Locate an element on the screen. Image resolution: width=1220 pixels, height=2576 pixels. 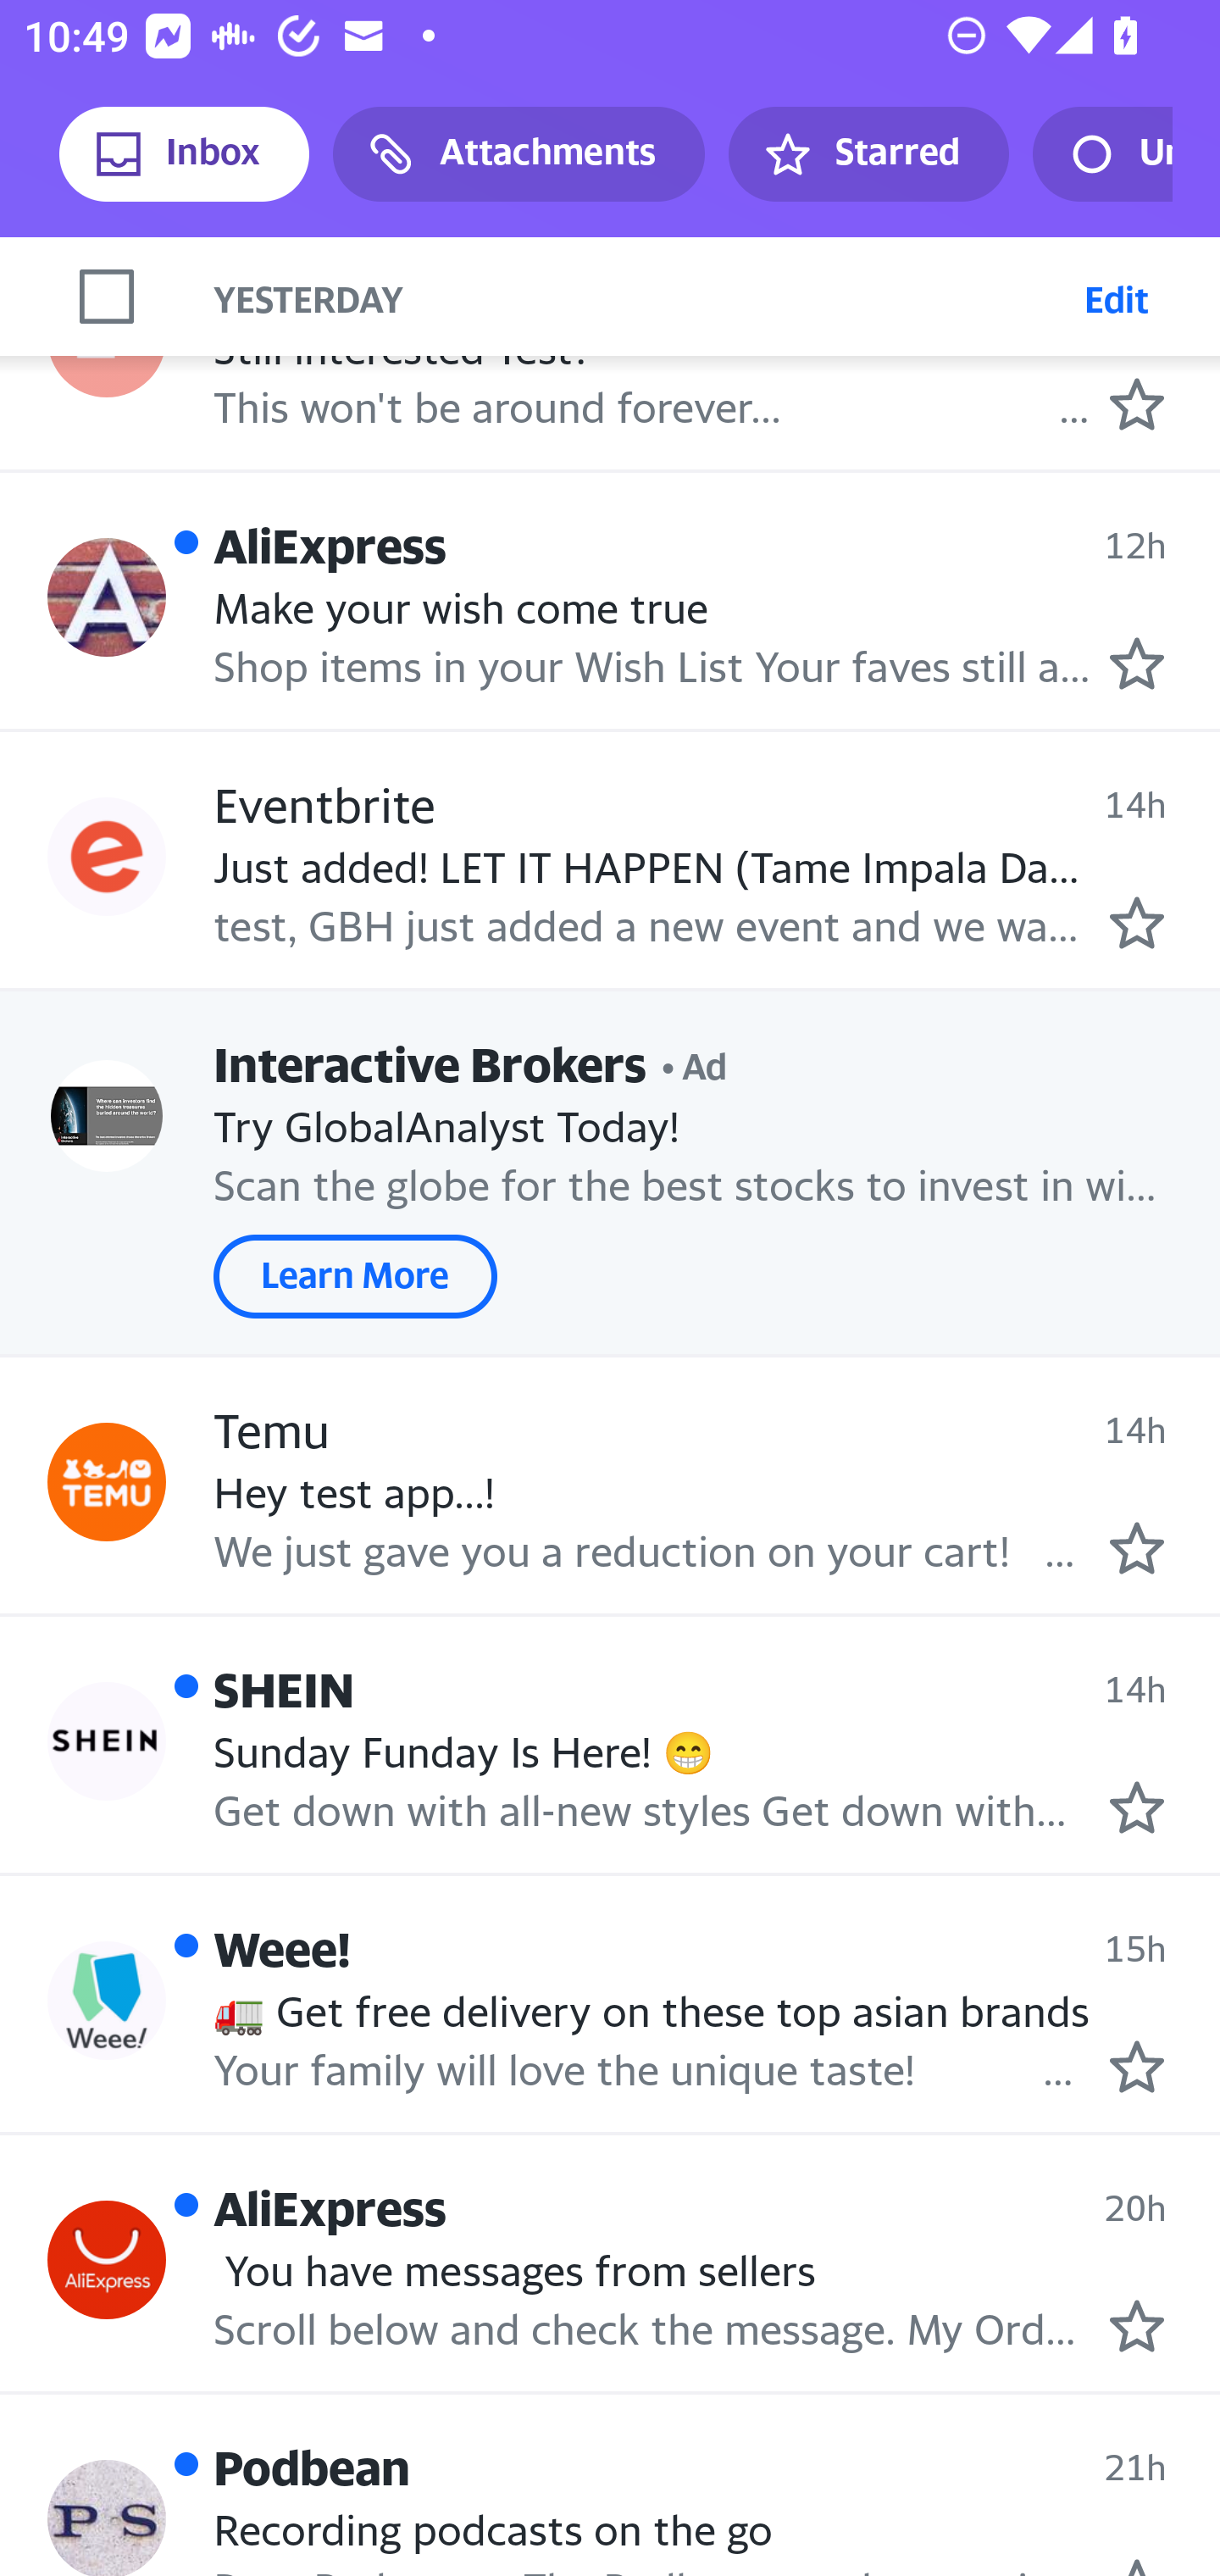
Profile
Temu is located at coordinates (107, 1481).